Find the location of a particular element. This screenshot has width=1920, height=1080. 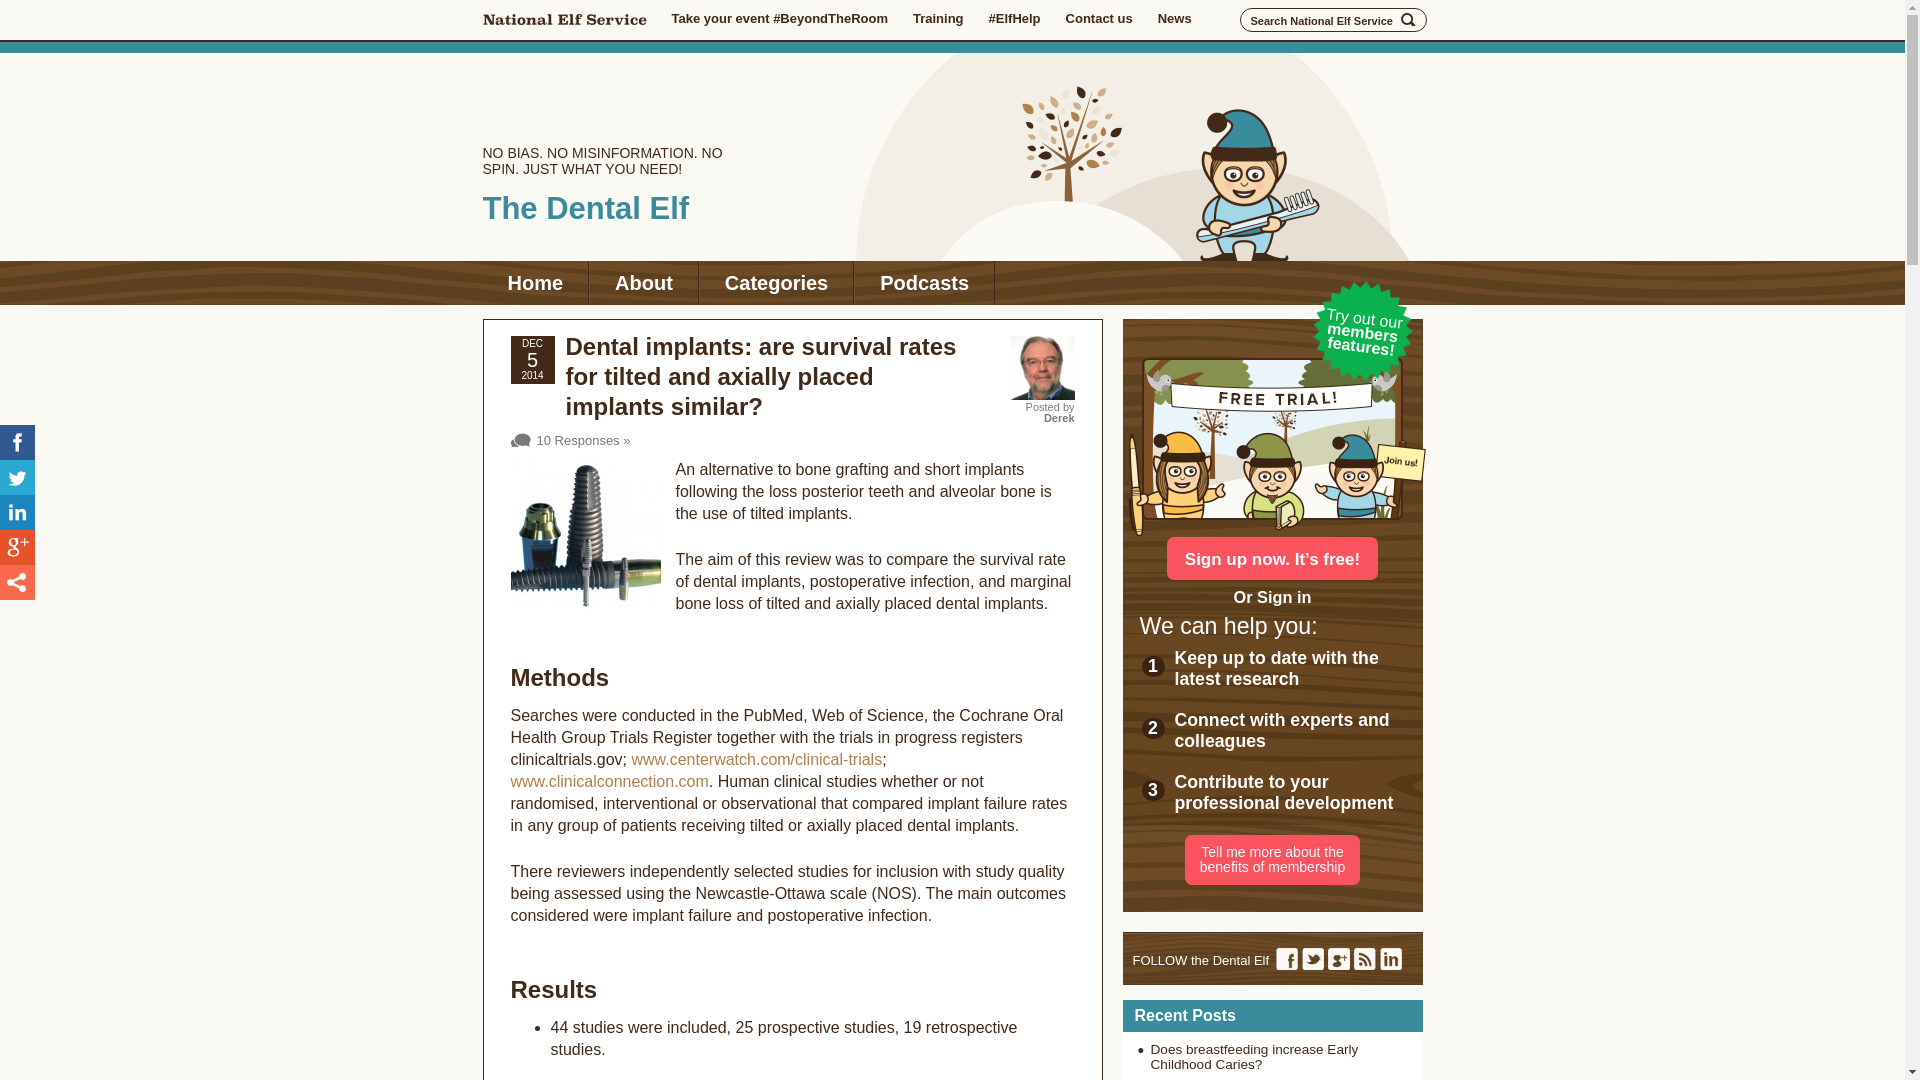

Contact us is located at coordinates (1098, 18).